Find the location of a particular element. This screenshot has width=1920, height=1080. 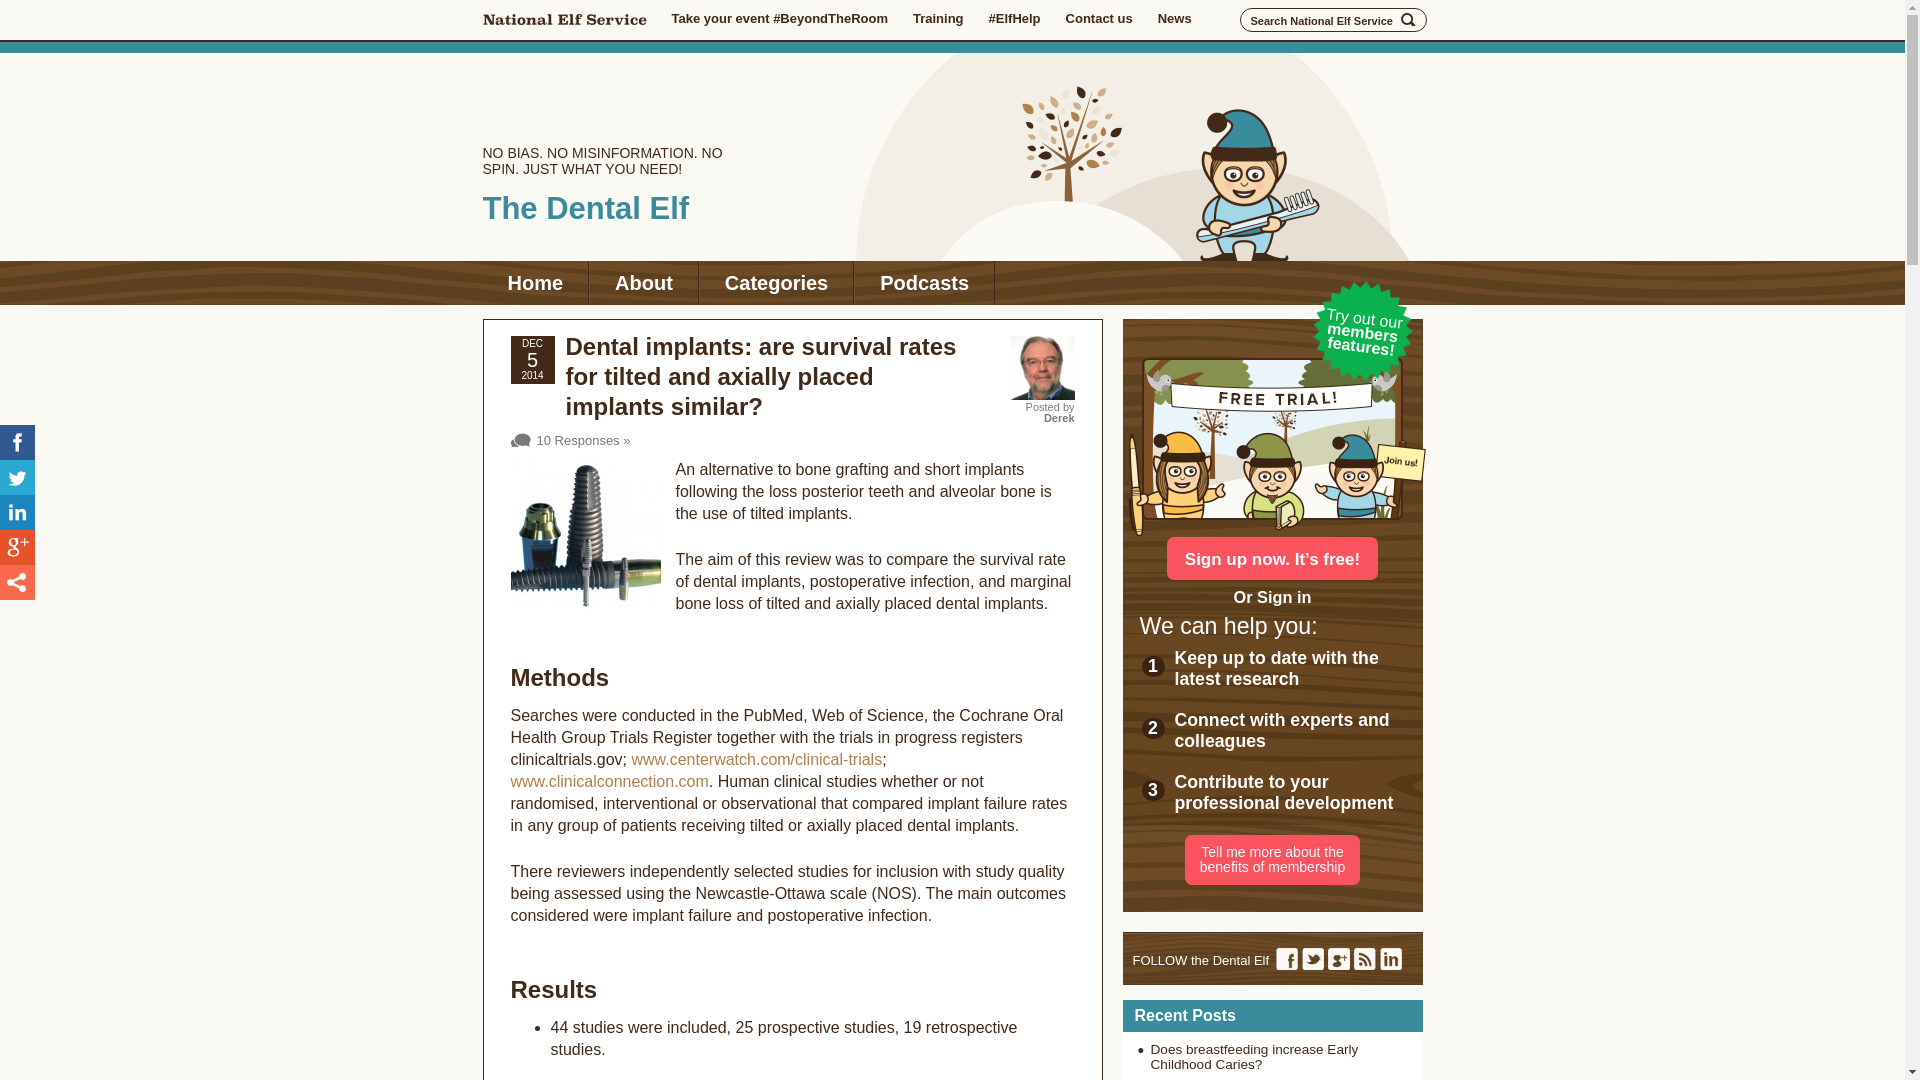

Contact us is located at coordinates (1098, 18).